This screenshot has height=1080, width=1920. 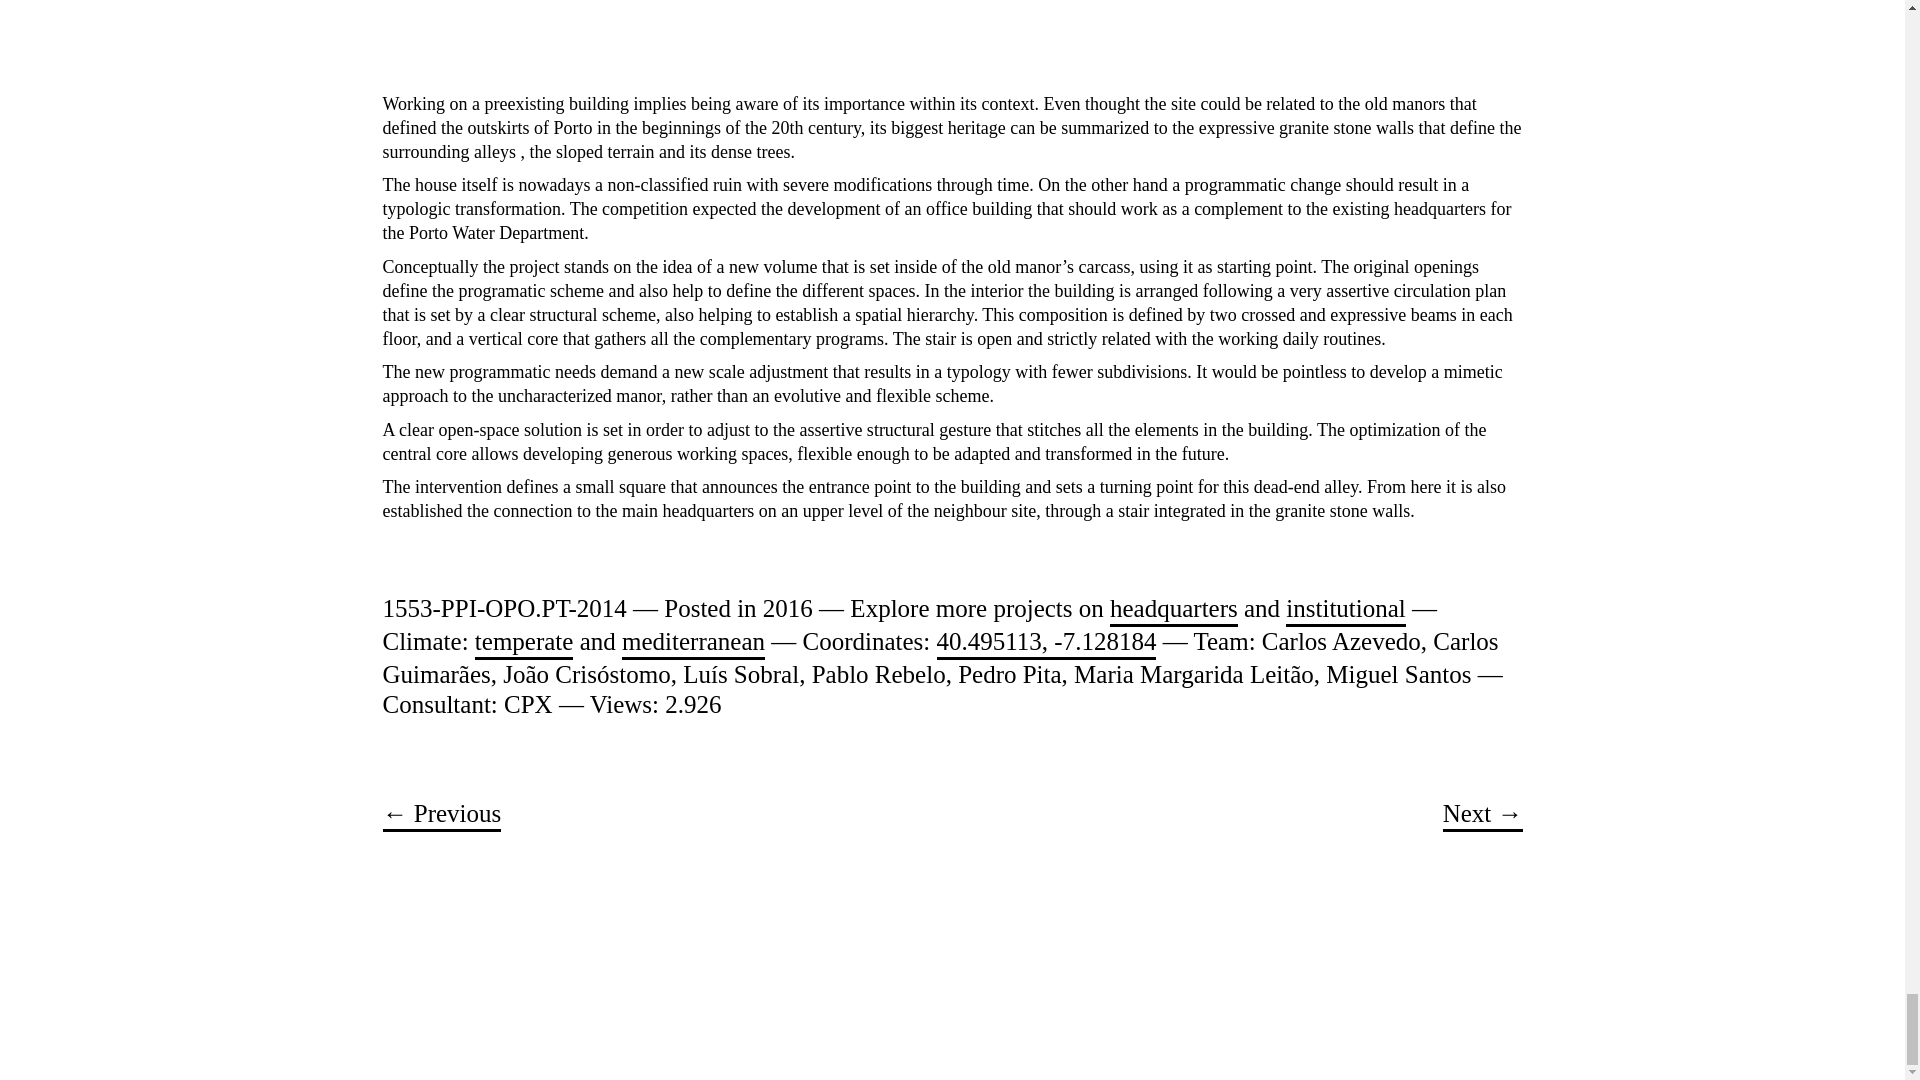 I want to click on institutional, so click(x=1346, y=610).